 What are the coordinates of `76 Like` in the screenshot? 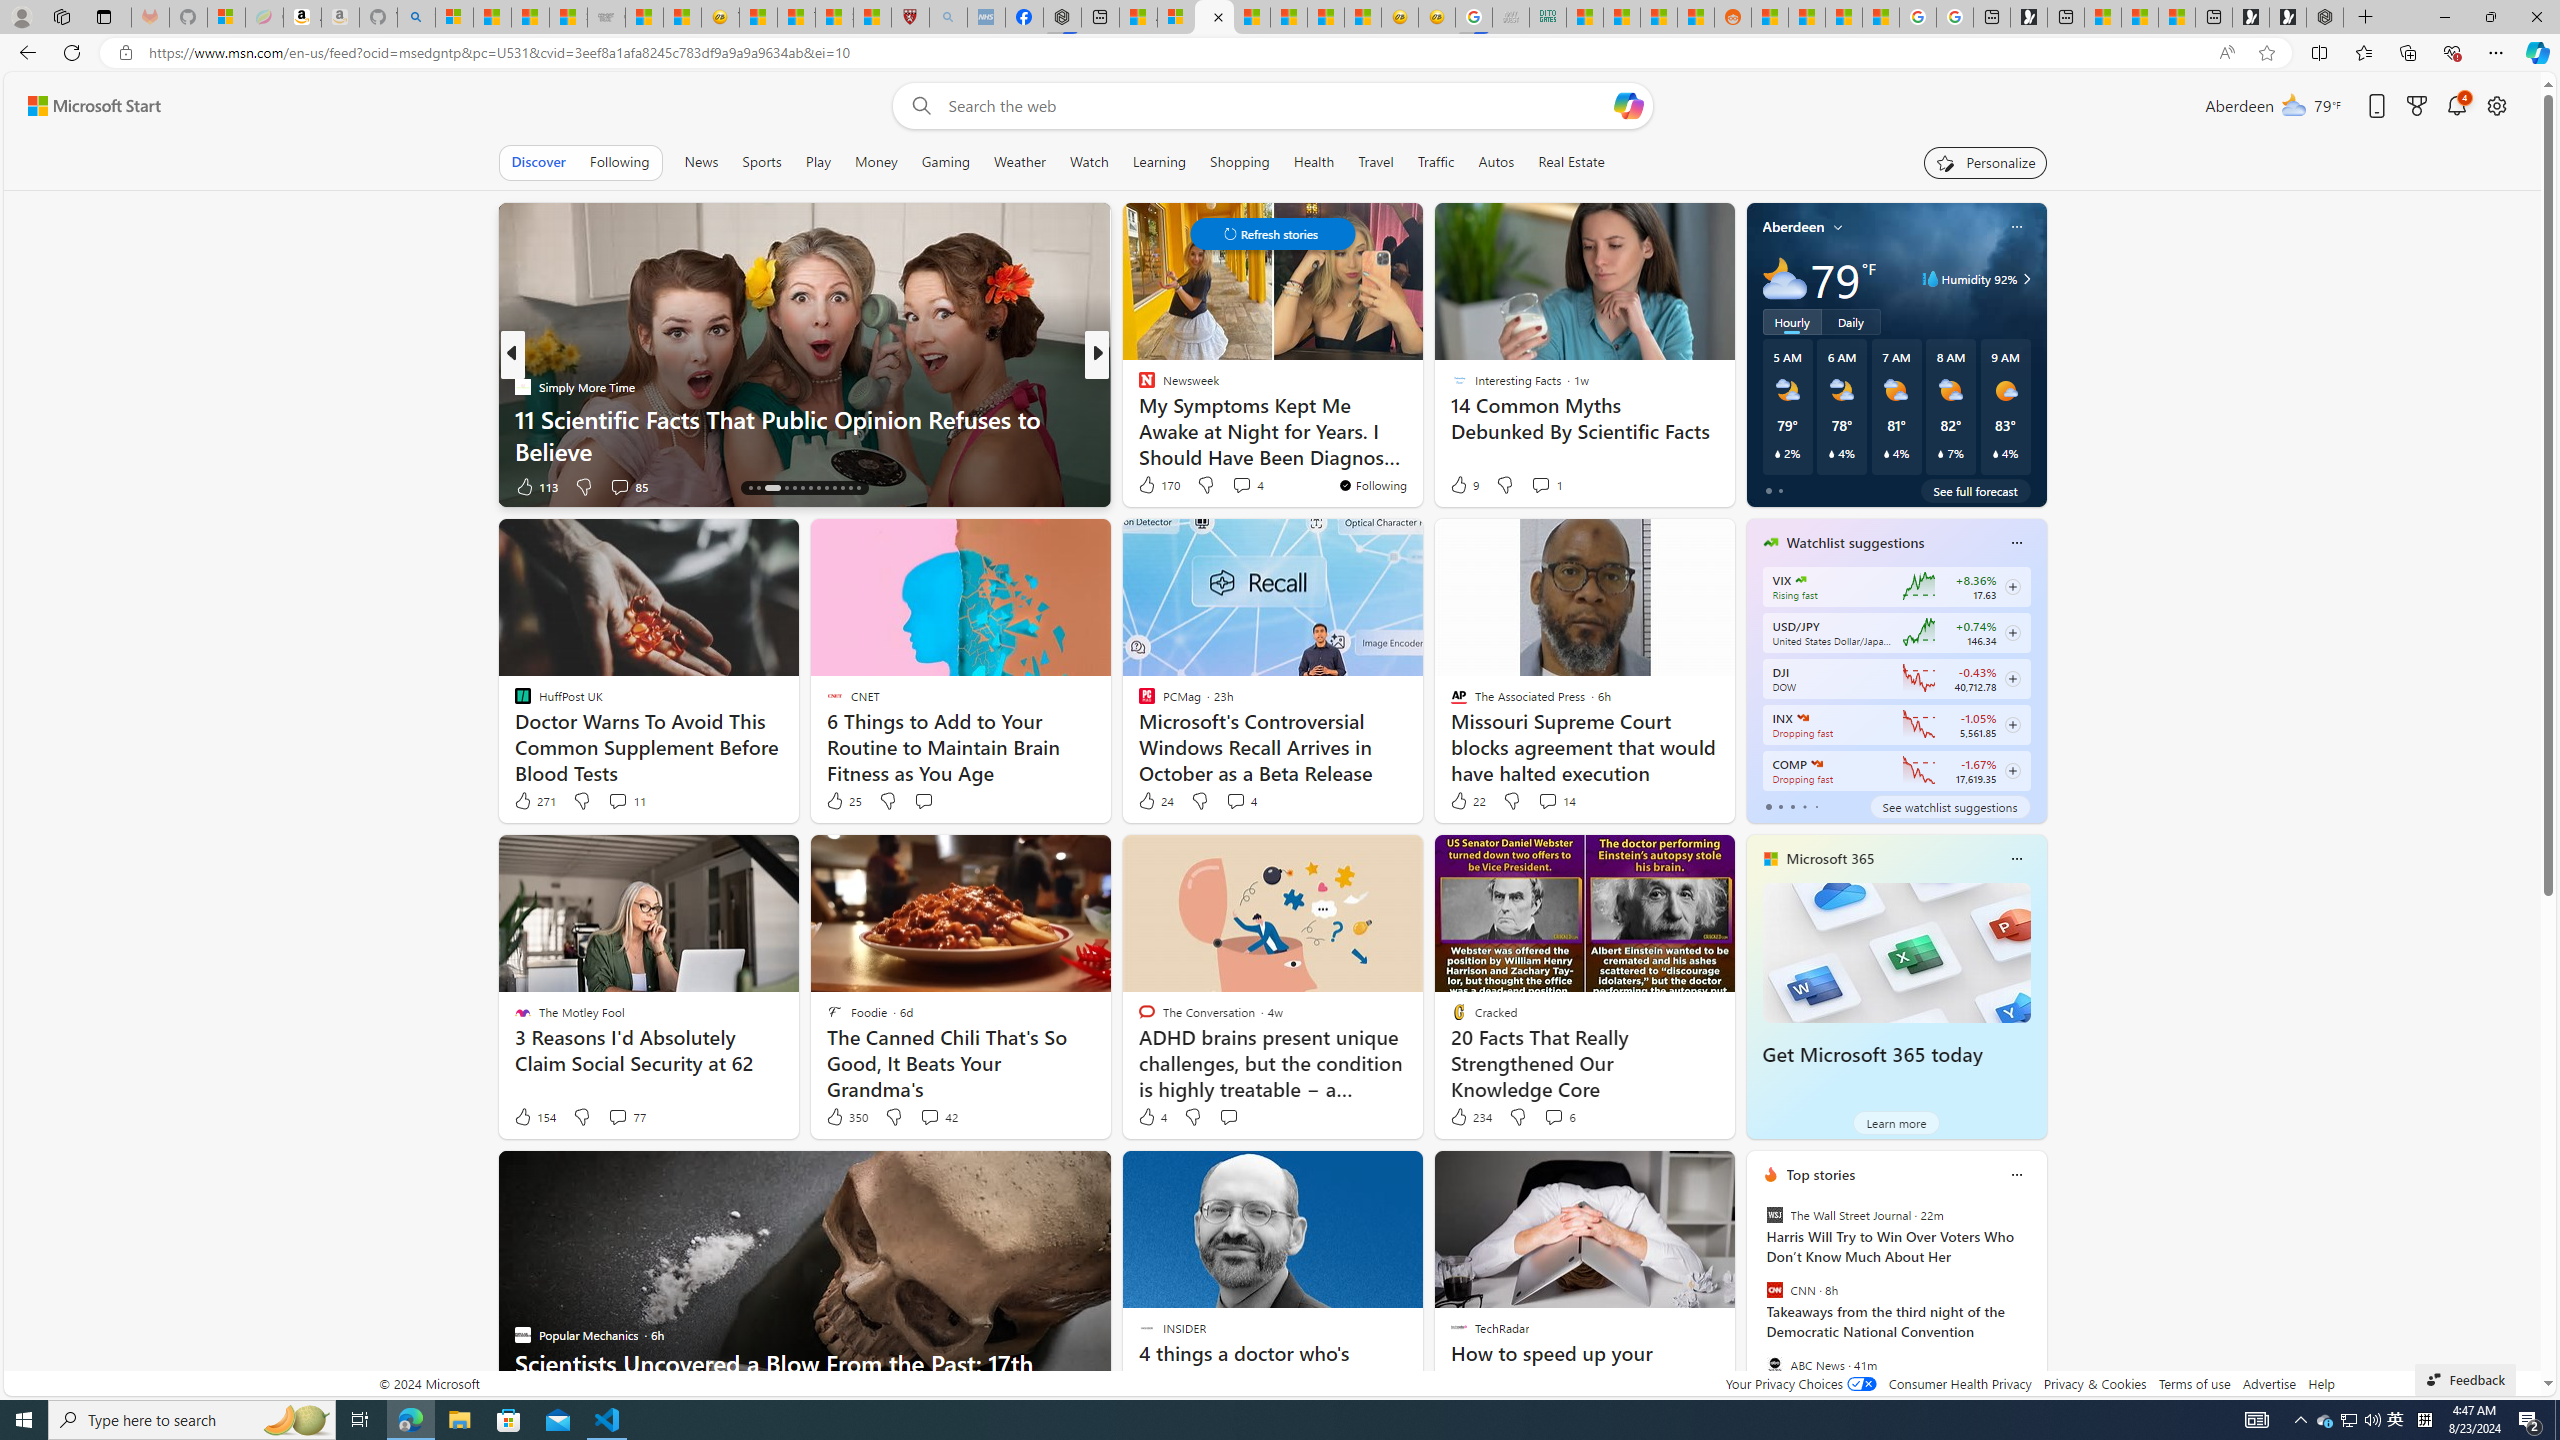 It's located at (1148, 486).